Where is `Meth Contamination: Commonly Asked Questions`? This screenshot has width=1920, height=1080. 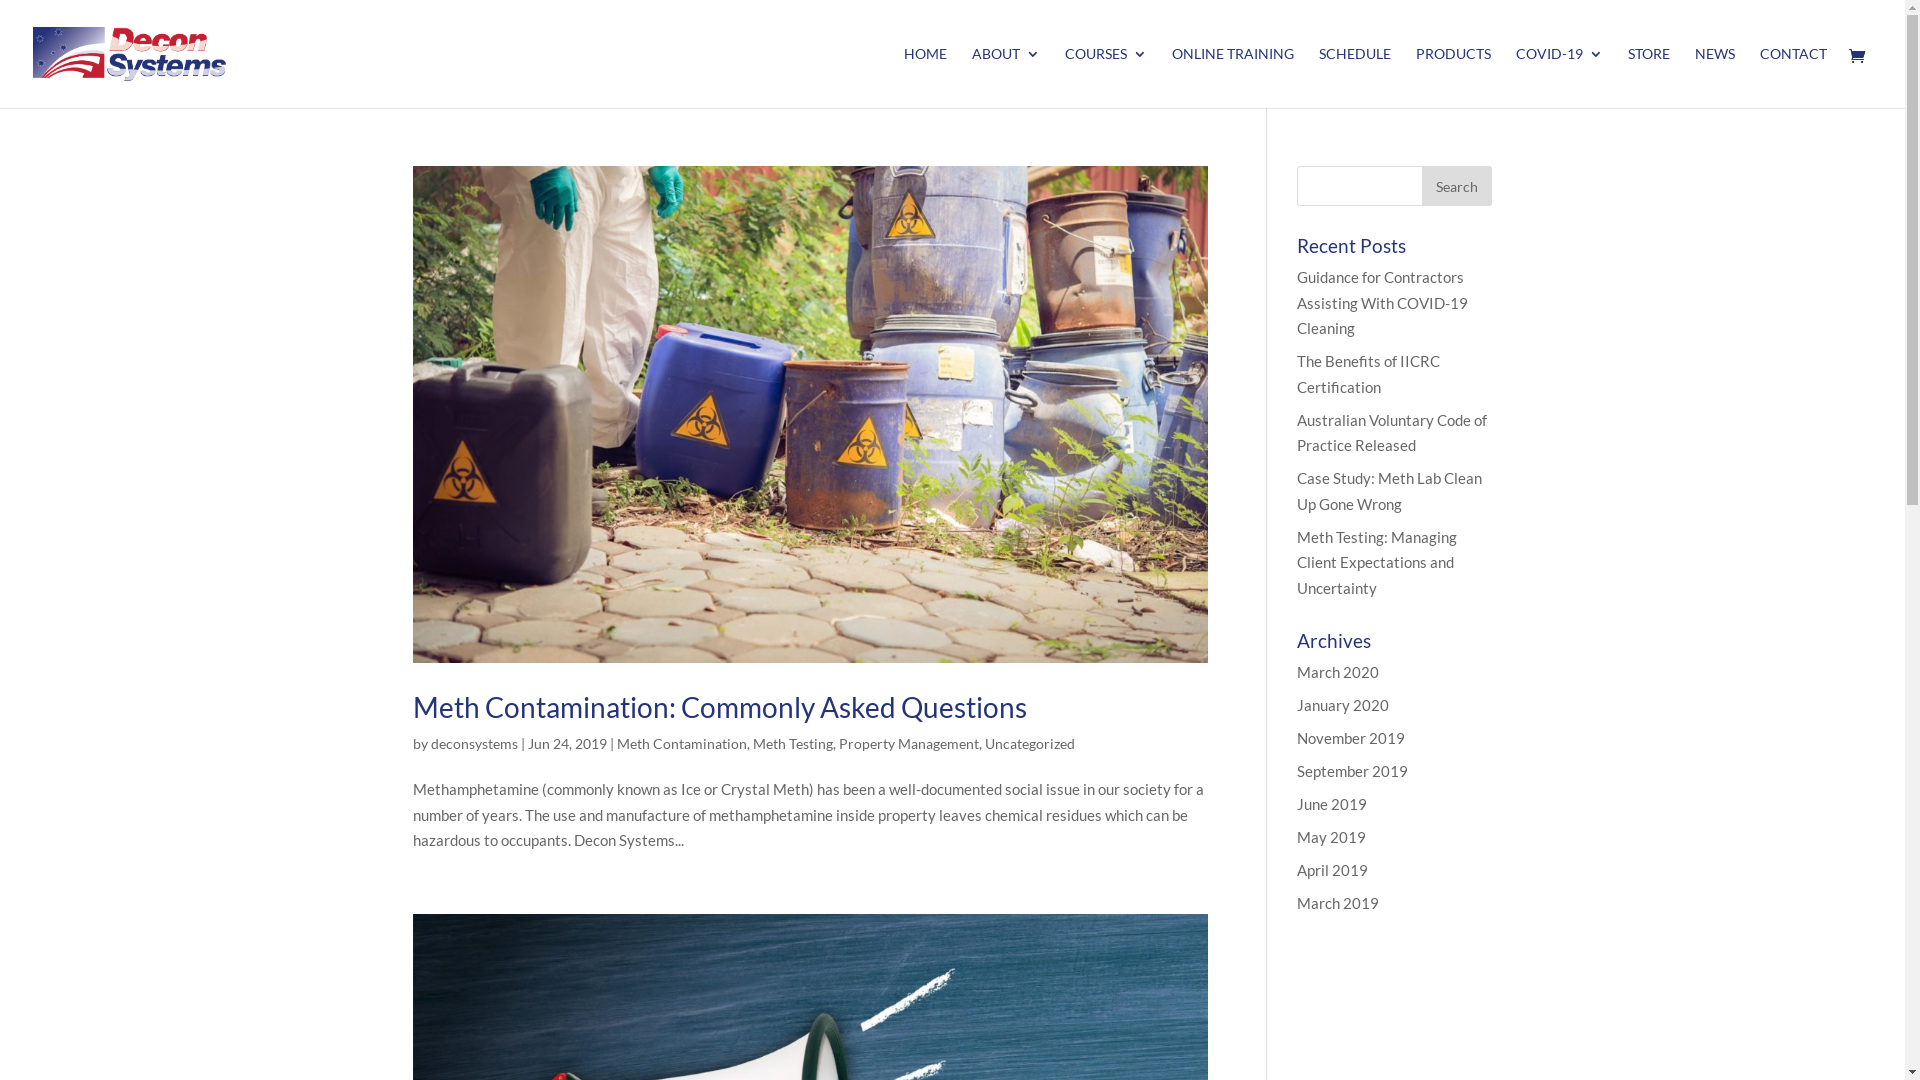 Meth Contamination: Commonly Asked Questions is located at coordinates (719, 707).